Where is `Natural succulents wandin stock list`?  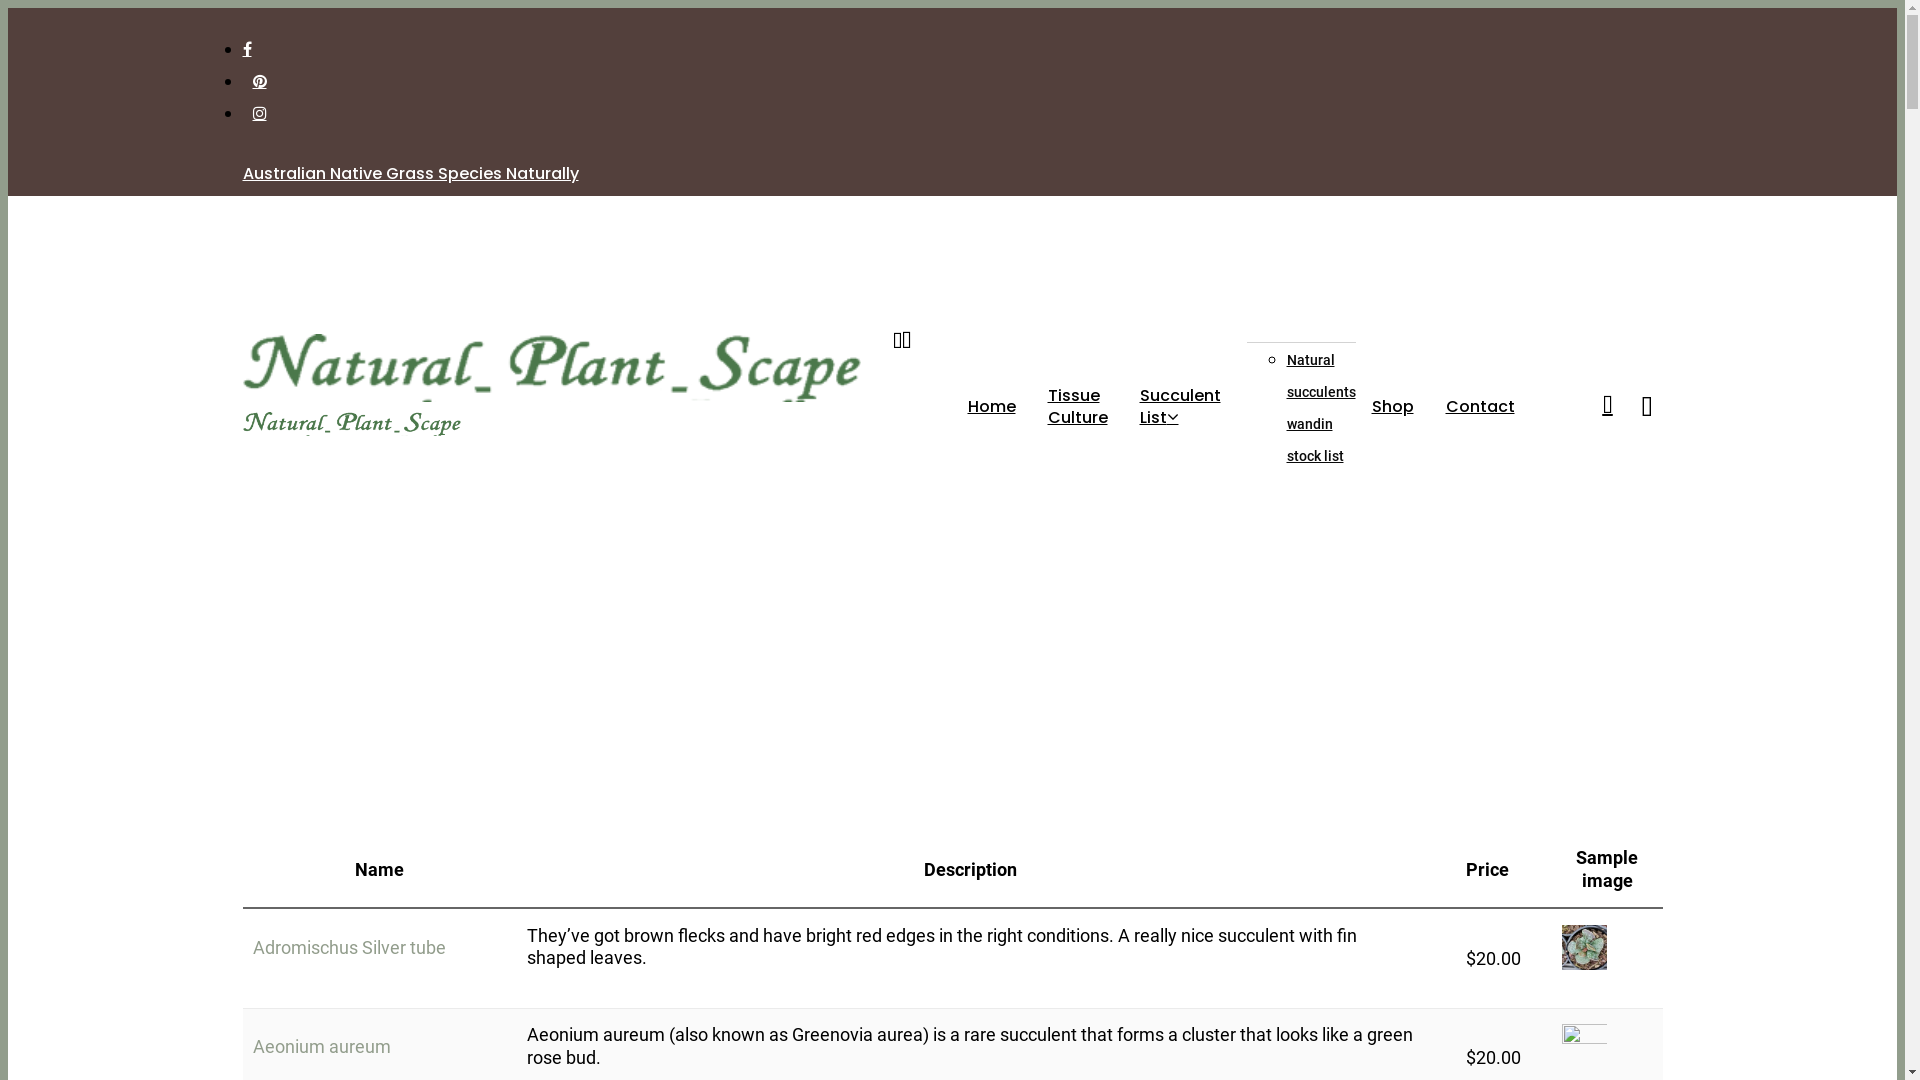 Natural succulents wandin stock list is located at coordinates (1320, 408).